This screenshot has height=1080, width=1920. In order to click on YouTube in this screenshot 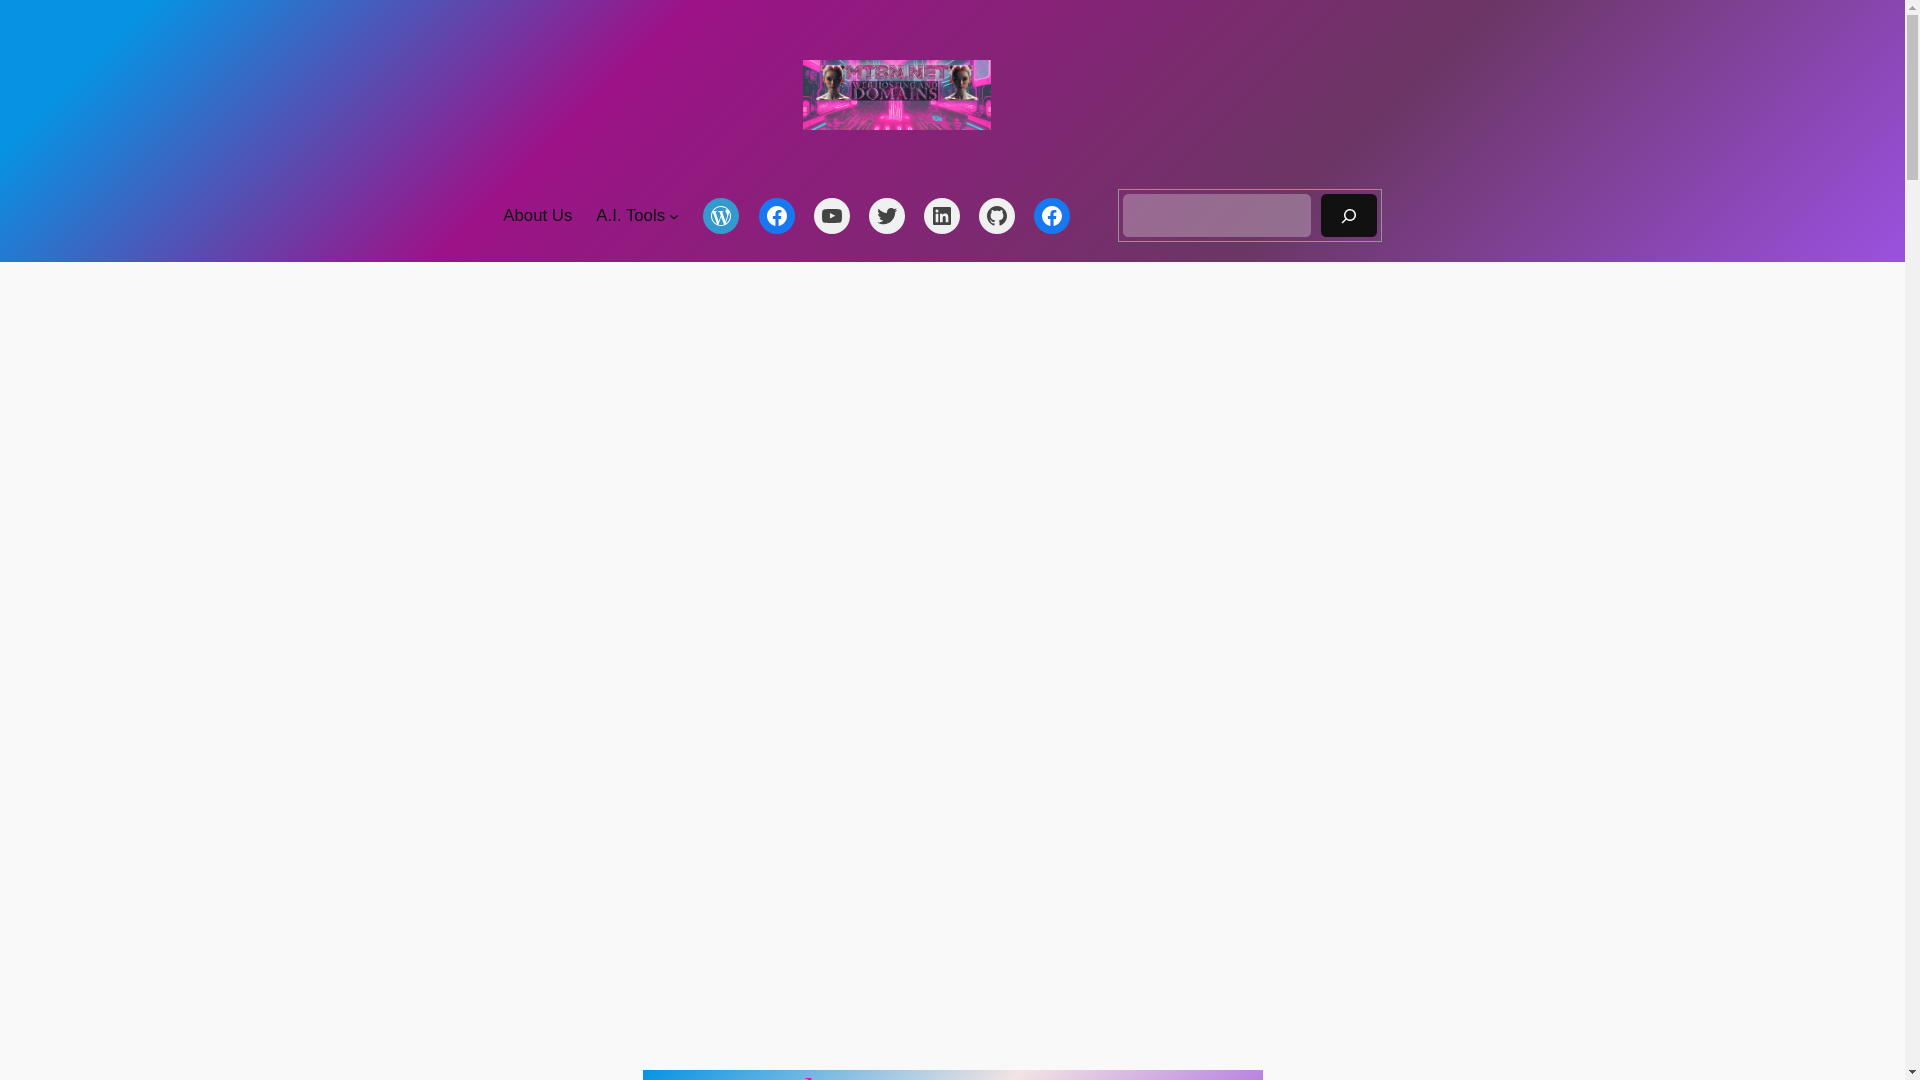, I will do `click(832, 216)`.